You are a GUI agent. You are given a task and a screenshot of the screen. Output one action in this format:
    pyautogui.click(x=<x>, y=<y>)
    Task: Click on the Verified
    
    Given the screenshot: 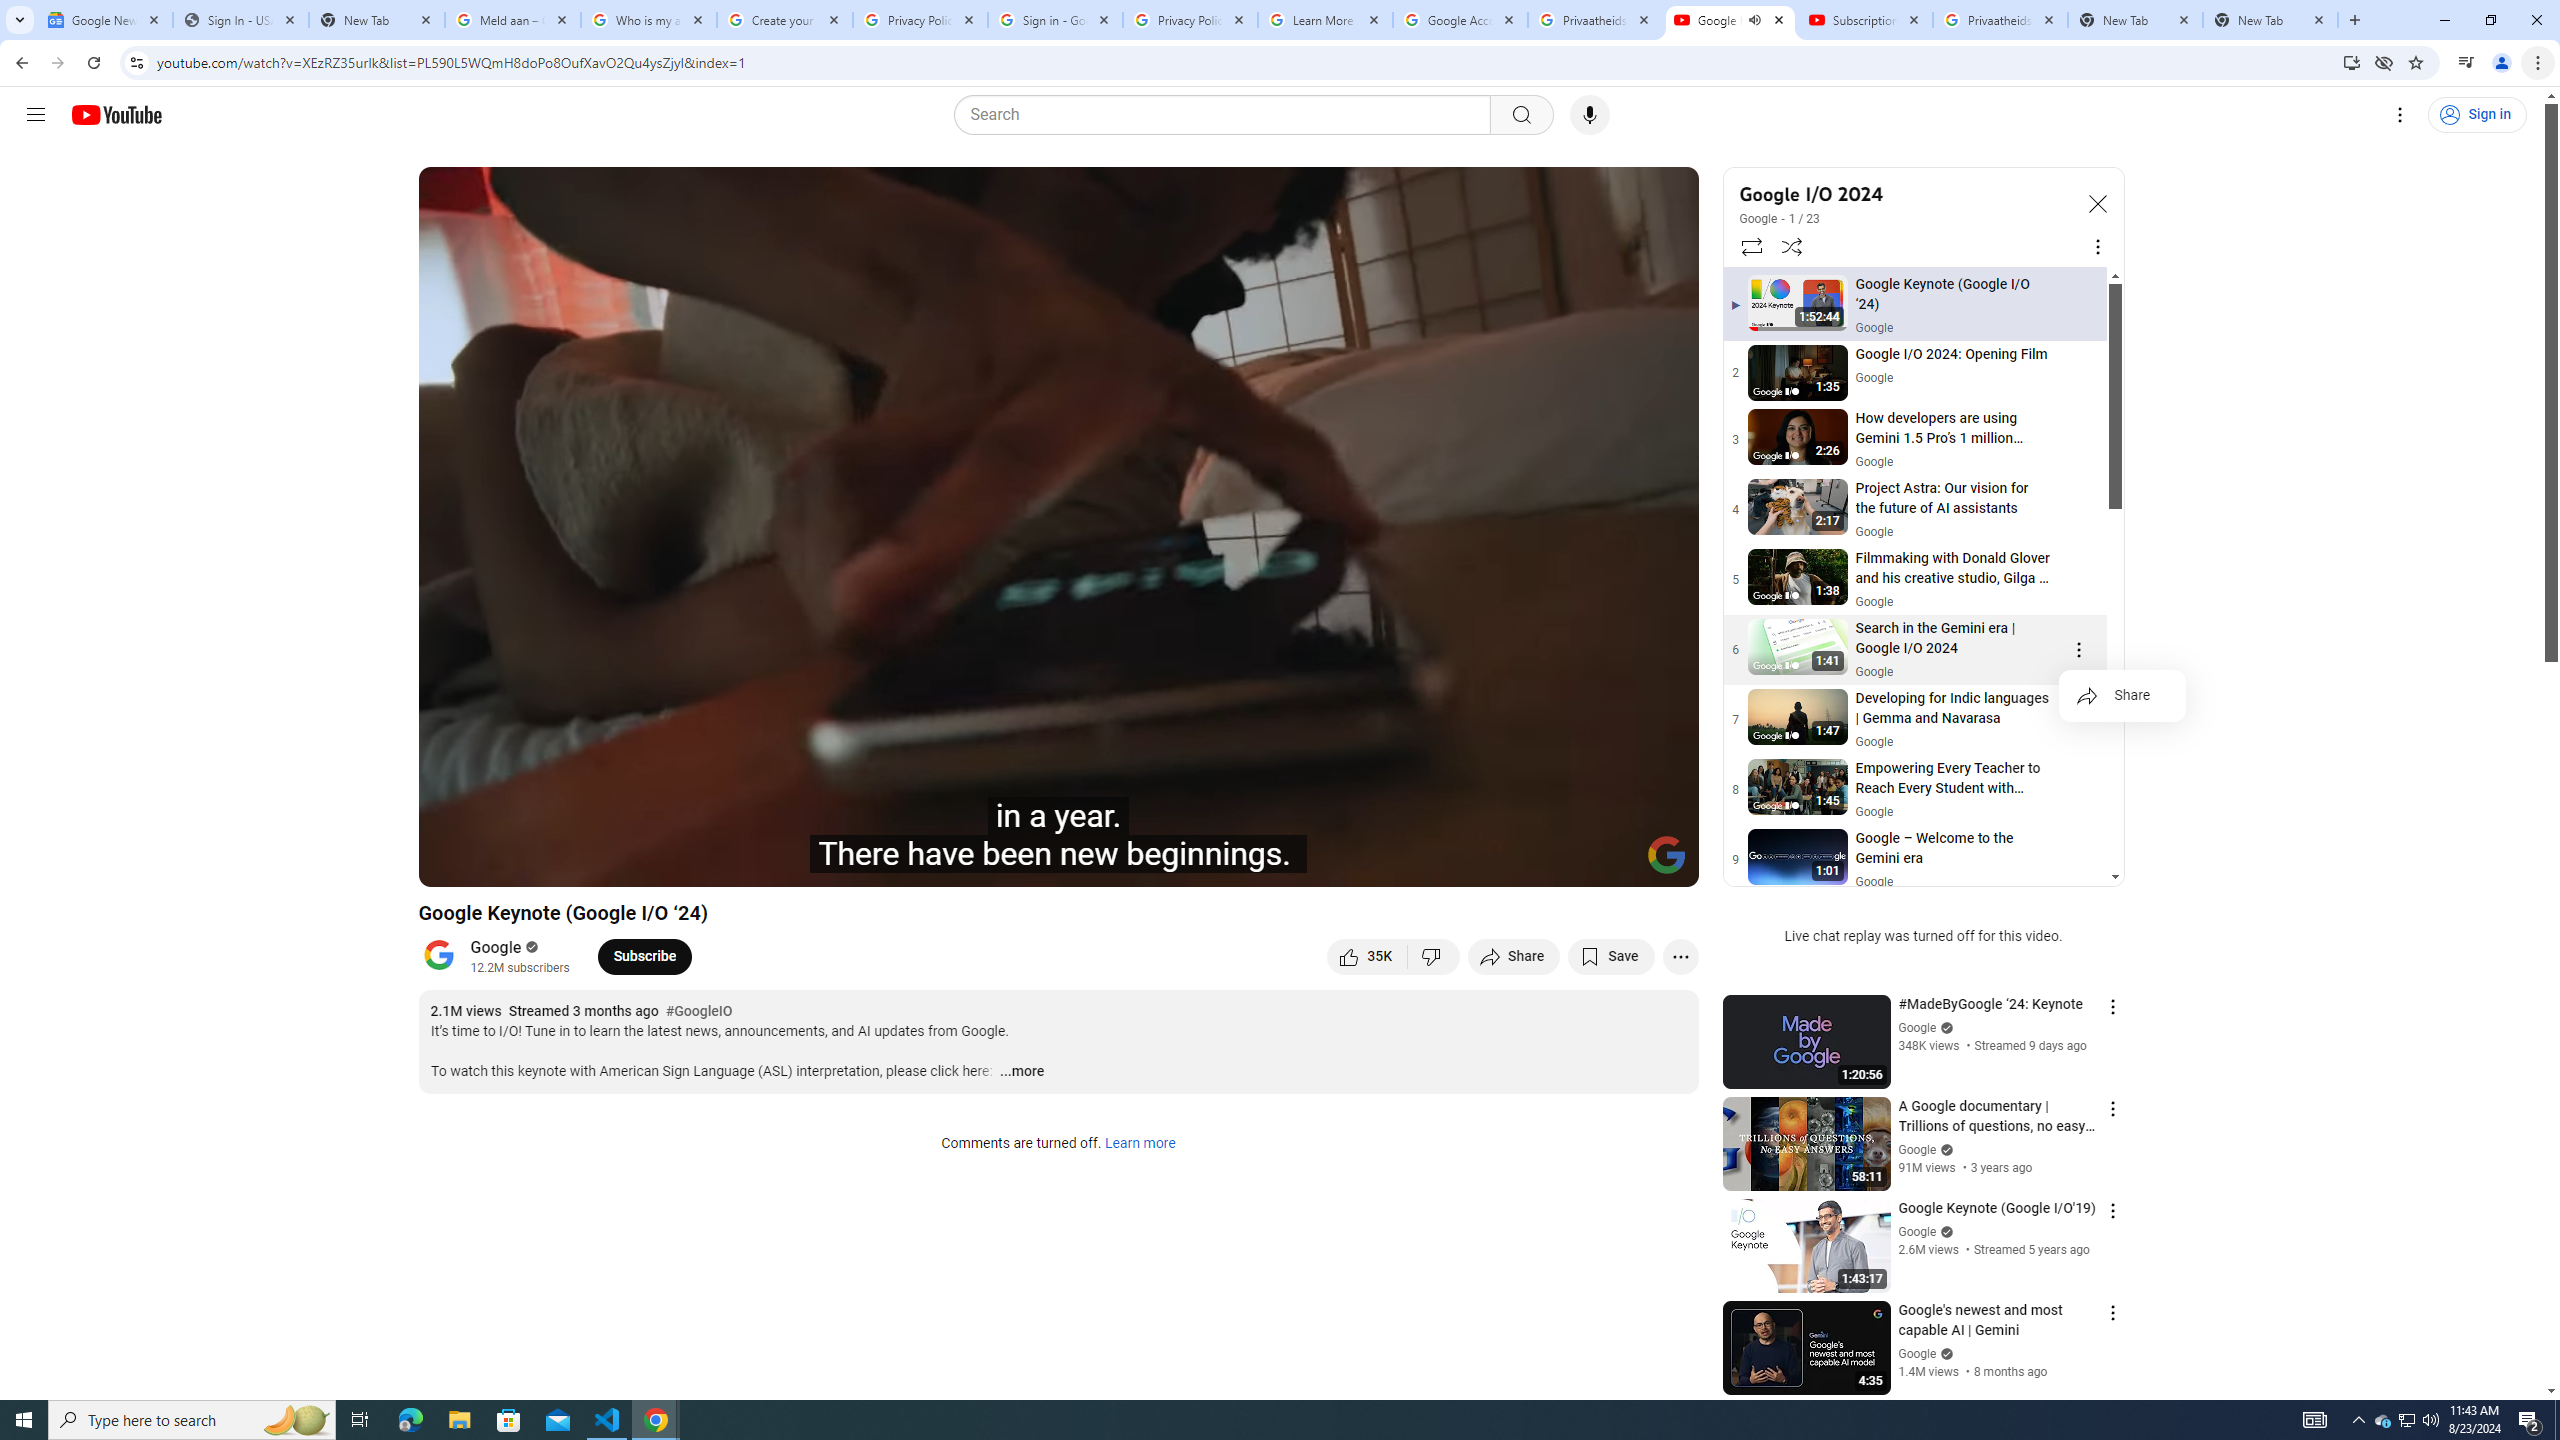 What is the action you would take?
    pyautogui.click(x=1945, y=1353)
    